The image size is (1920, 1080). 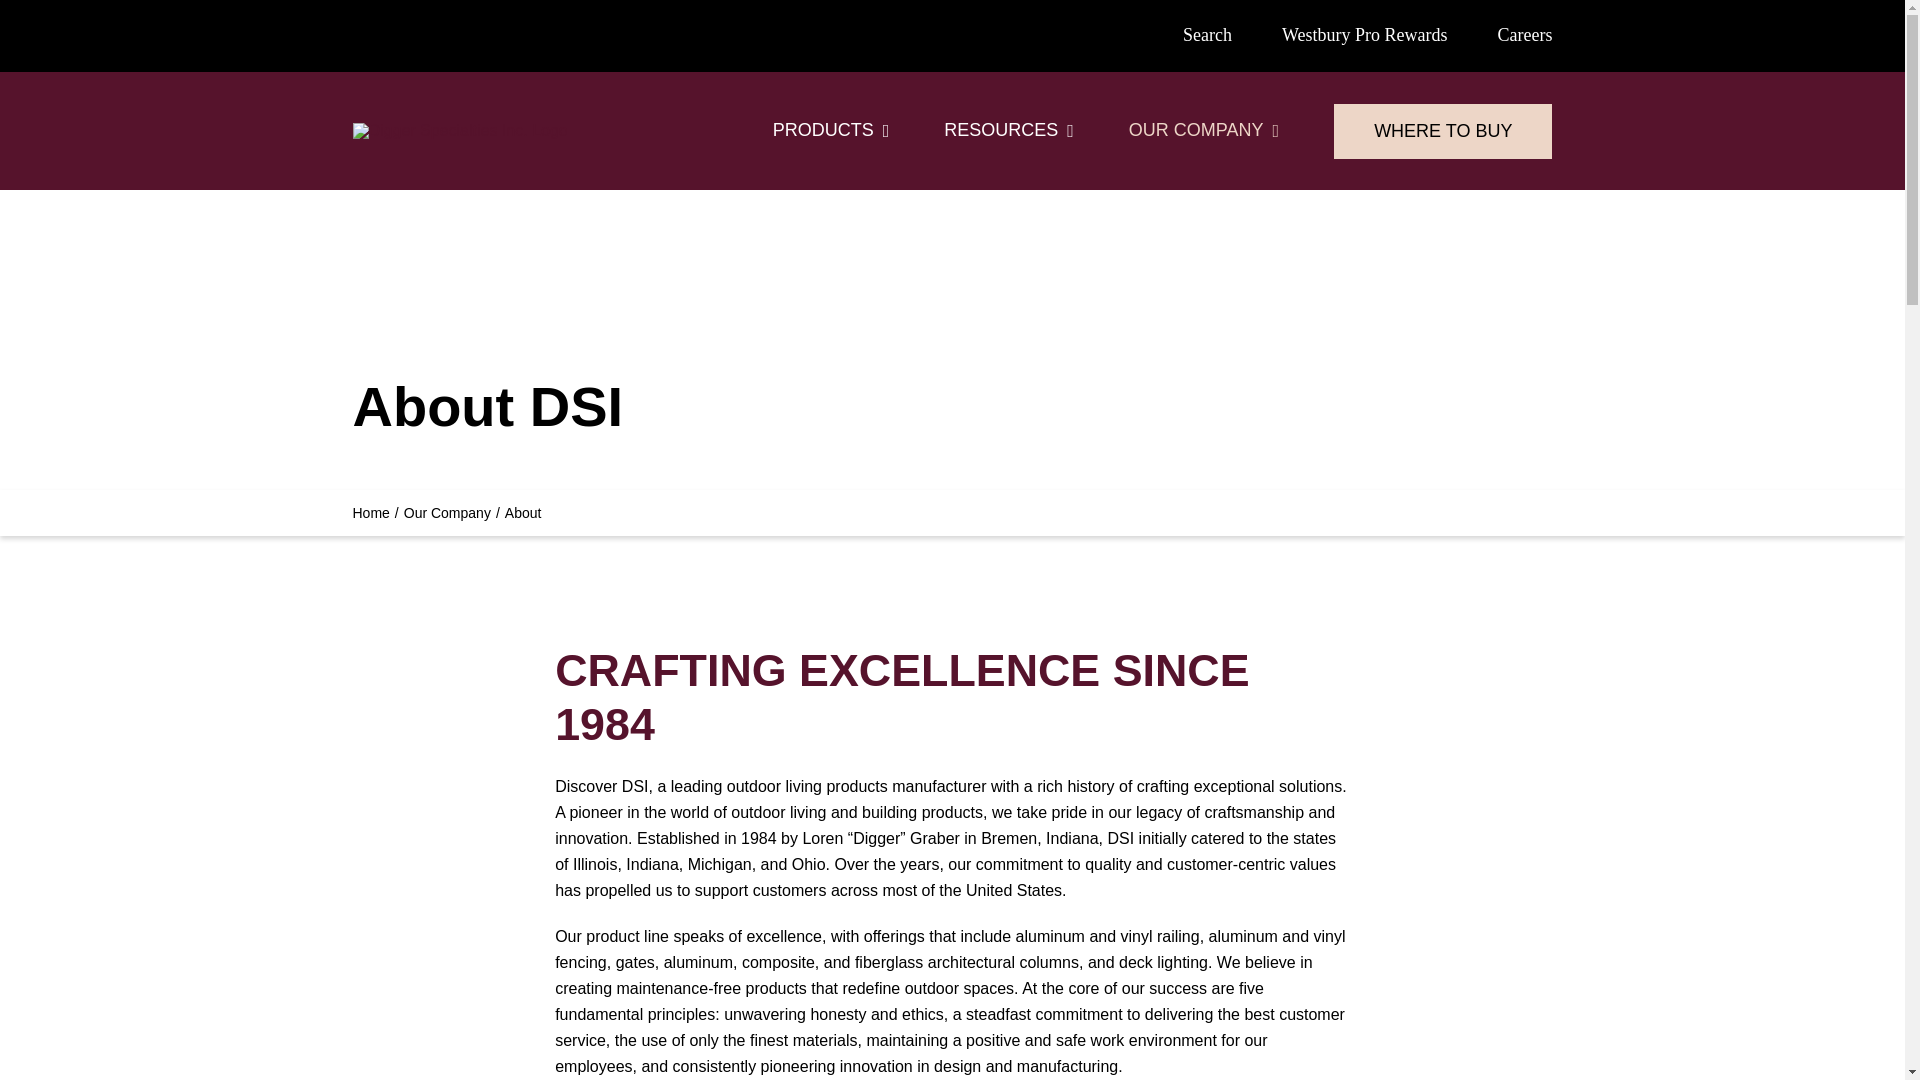 What do you see at coordinates (1364, 36) in the screenshot?
I see `Westbury Pro Rewards` at bounding box center [1364, 36].